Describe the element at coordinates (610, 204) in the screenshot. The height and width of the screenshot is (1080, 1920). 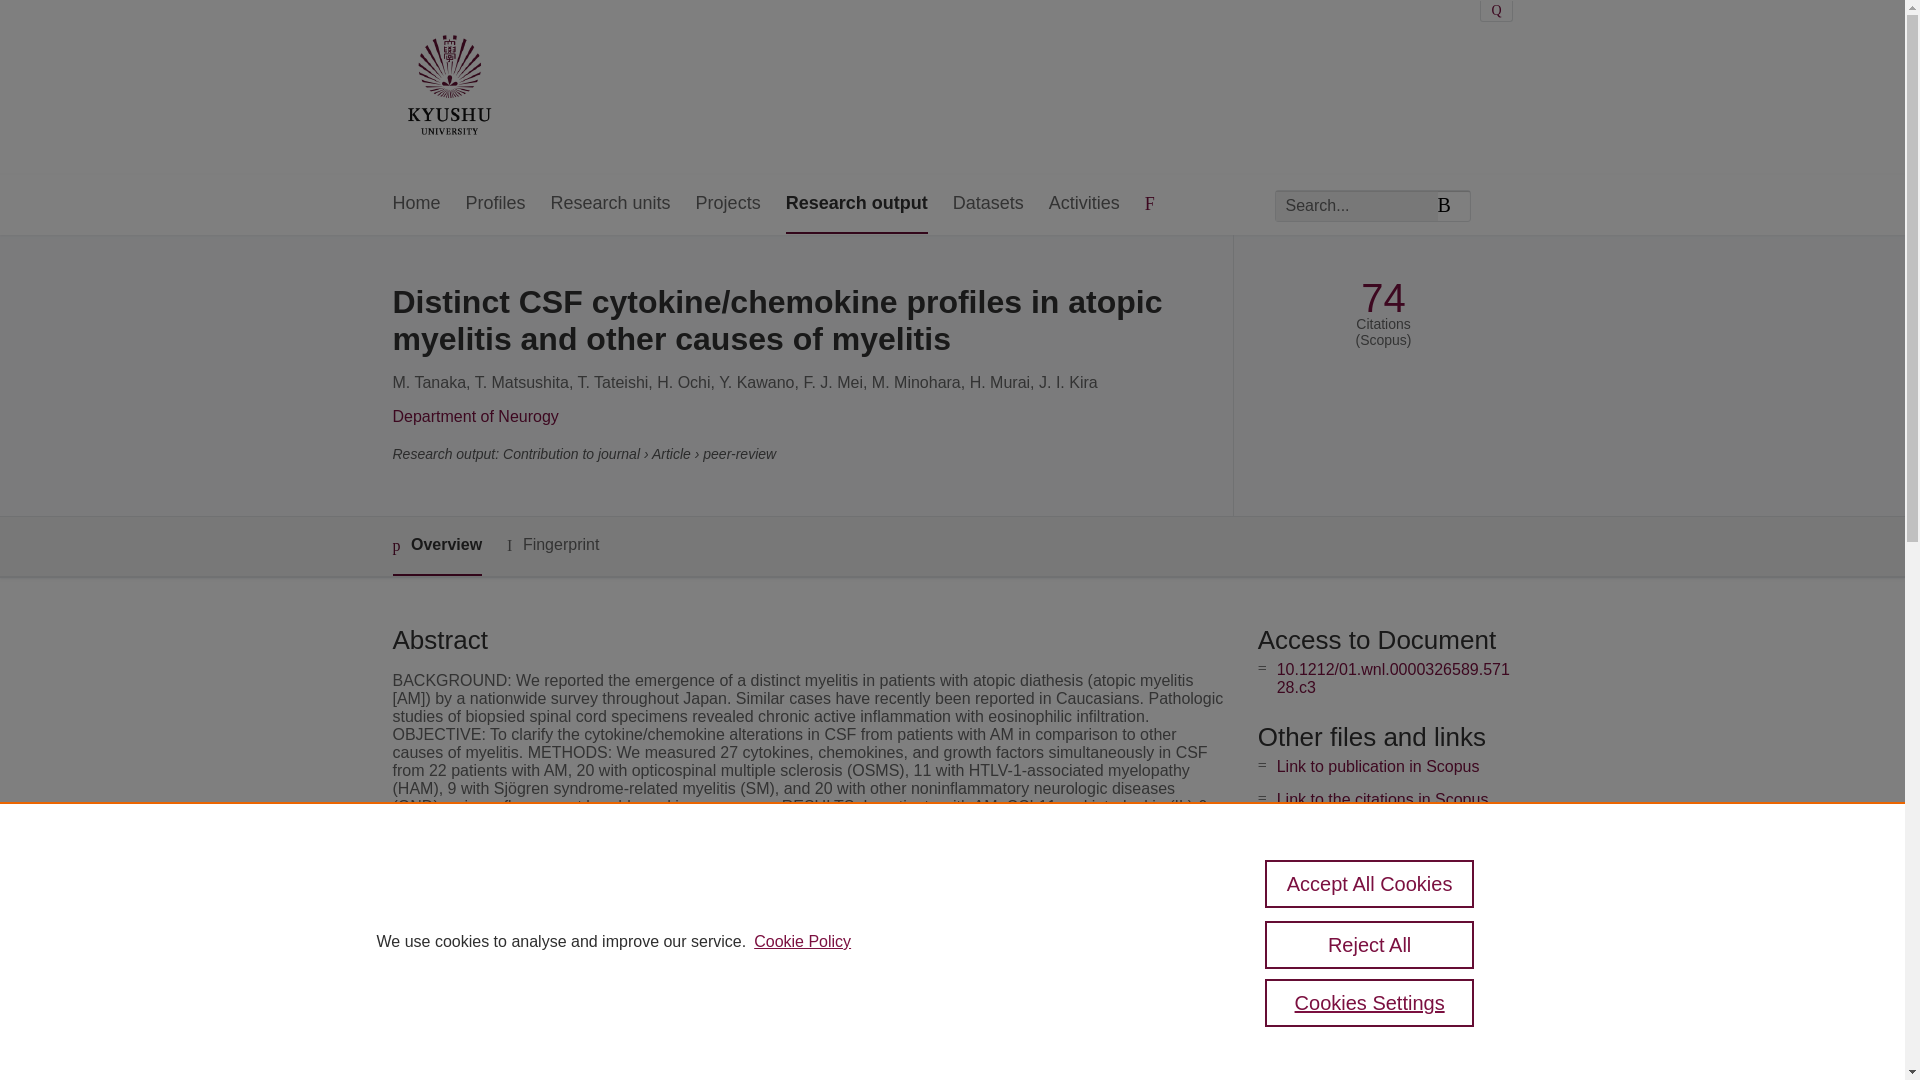
I see `Research units` at that location.